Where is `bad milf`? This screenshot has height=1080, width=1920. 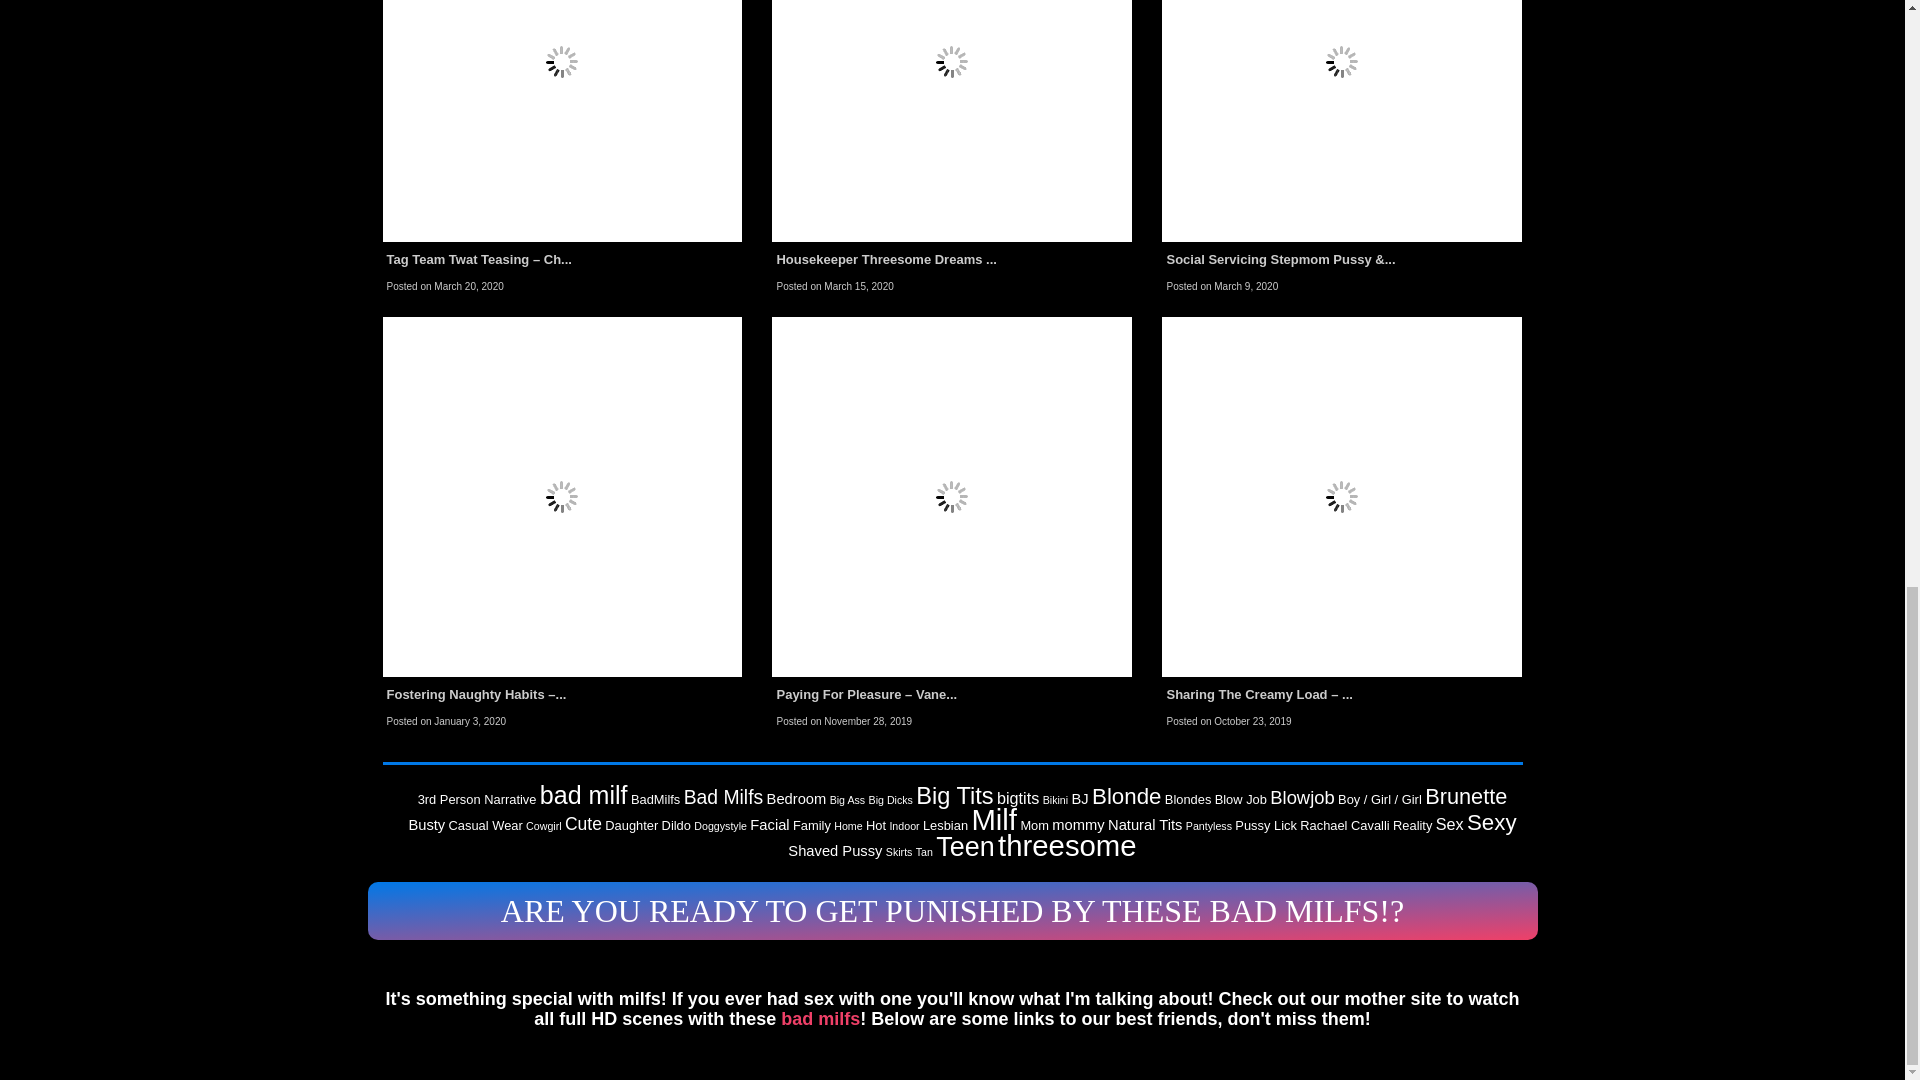 bad milf is located at coordinates (583, 794).